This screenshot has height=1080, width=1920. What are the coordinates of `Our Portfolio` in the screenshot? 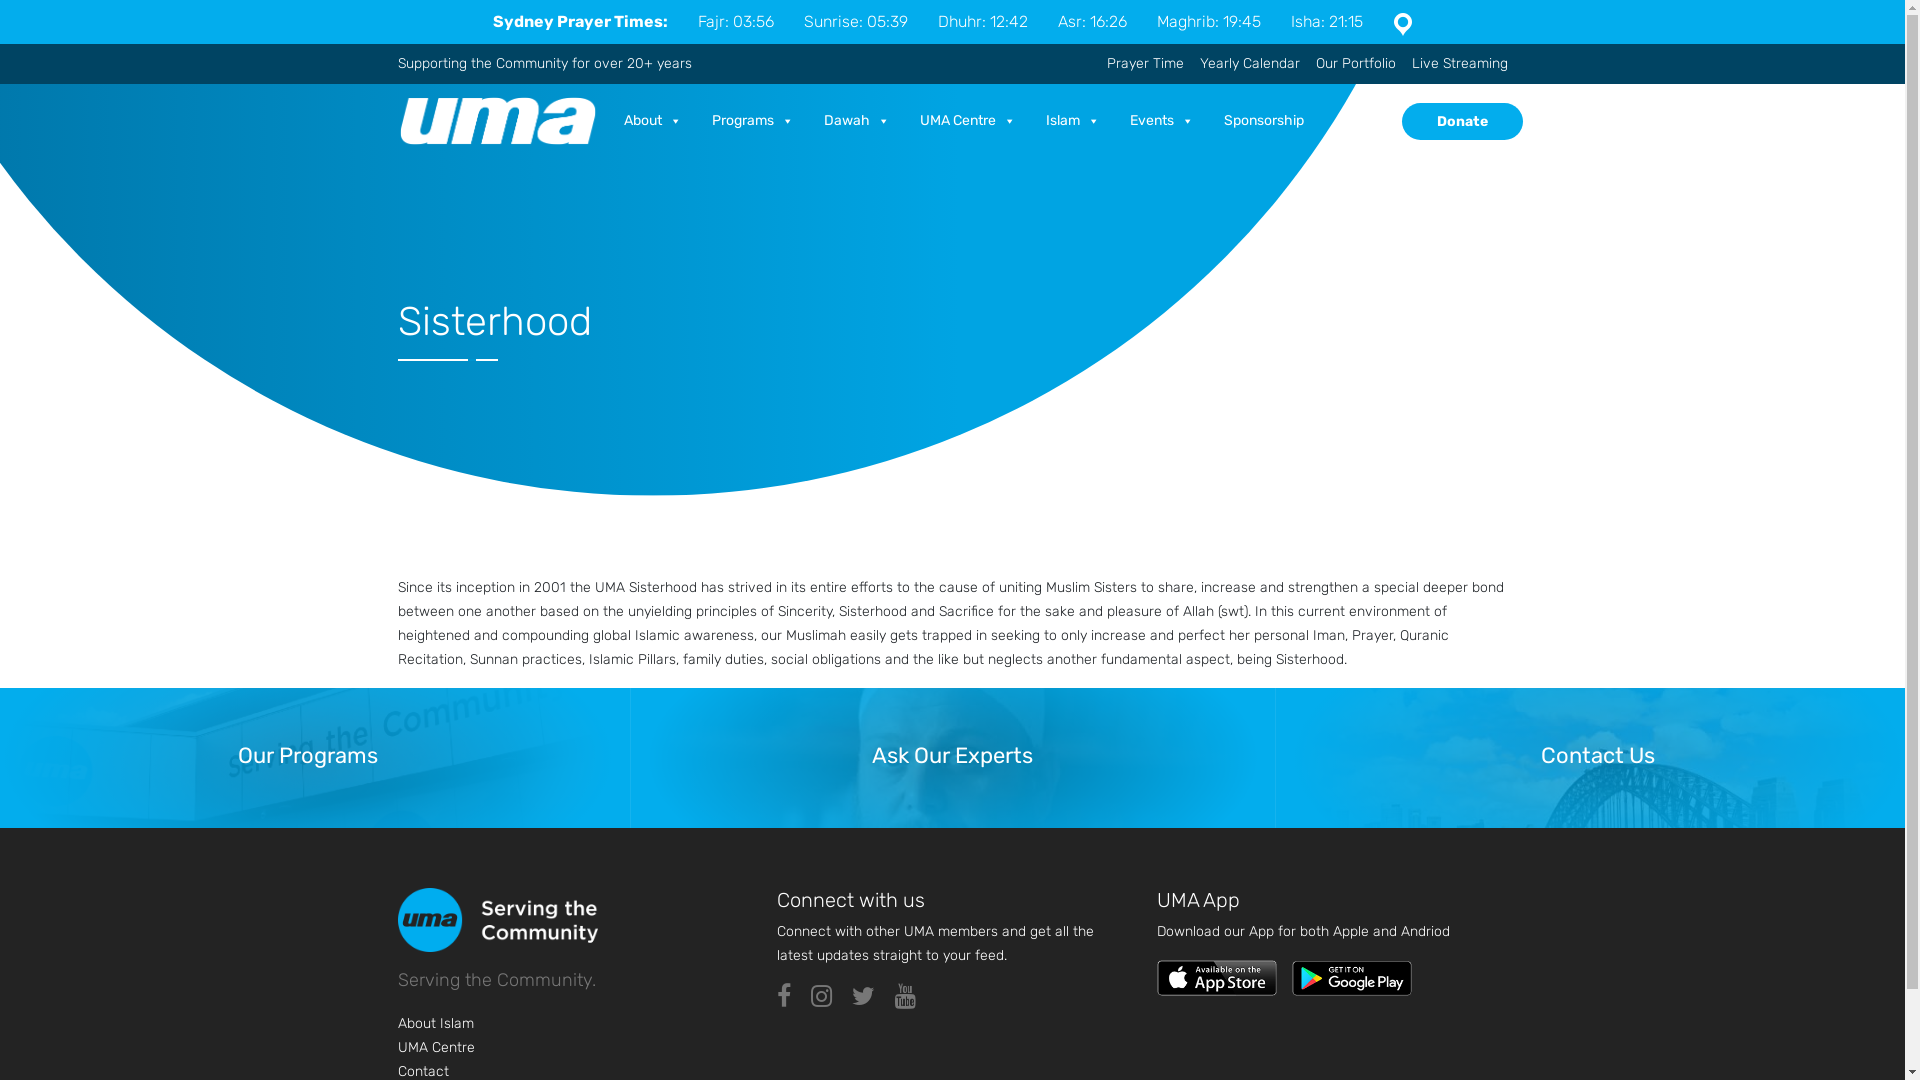 It's located at (1348, 64).